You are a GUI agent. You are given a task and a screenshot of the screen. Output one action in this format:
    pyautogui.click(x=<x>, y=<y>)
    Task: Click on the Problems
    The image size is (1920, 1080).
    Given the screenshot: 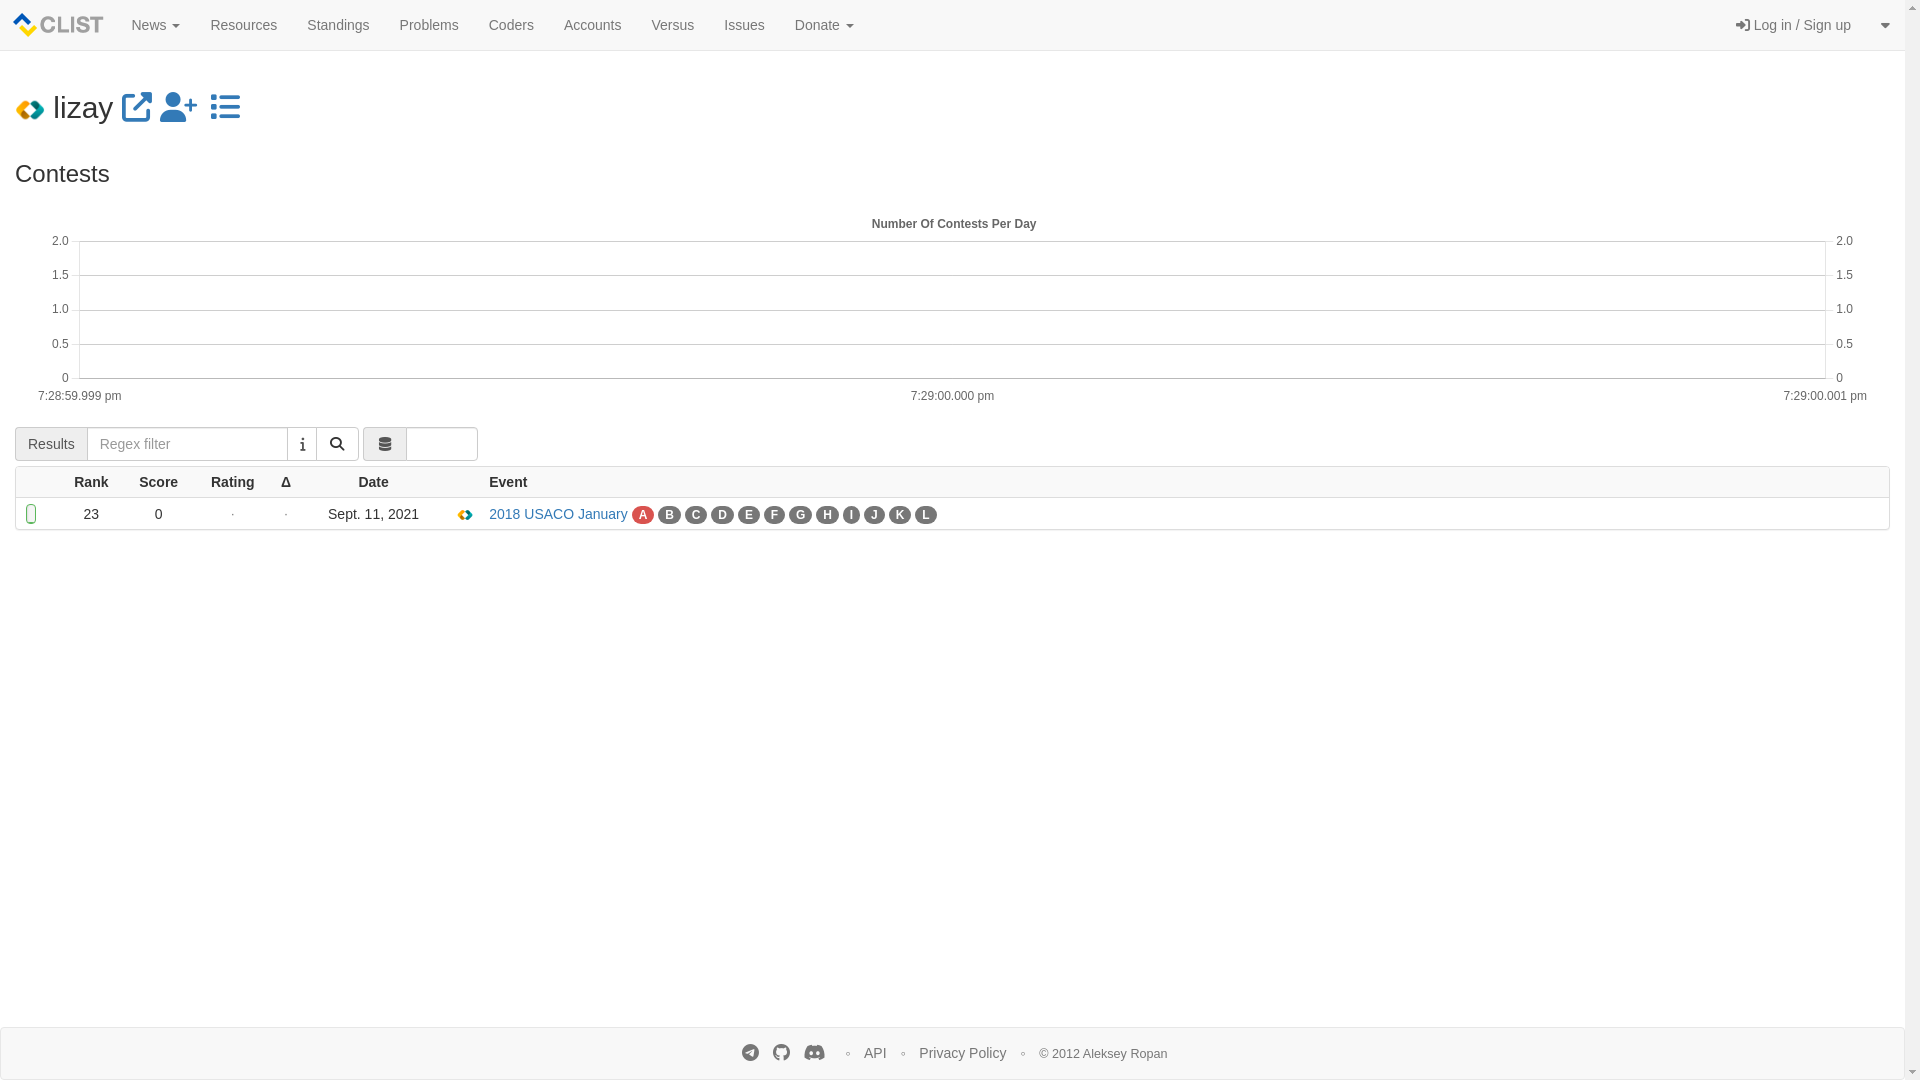 What is the action you would take?
    pyautogui.click(x=430, y=25)
    